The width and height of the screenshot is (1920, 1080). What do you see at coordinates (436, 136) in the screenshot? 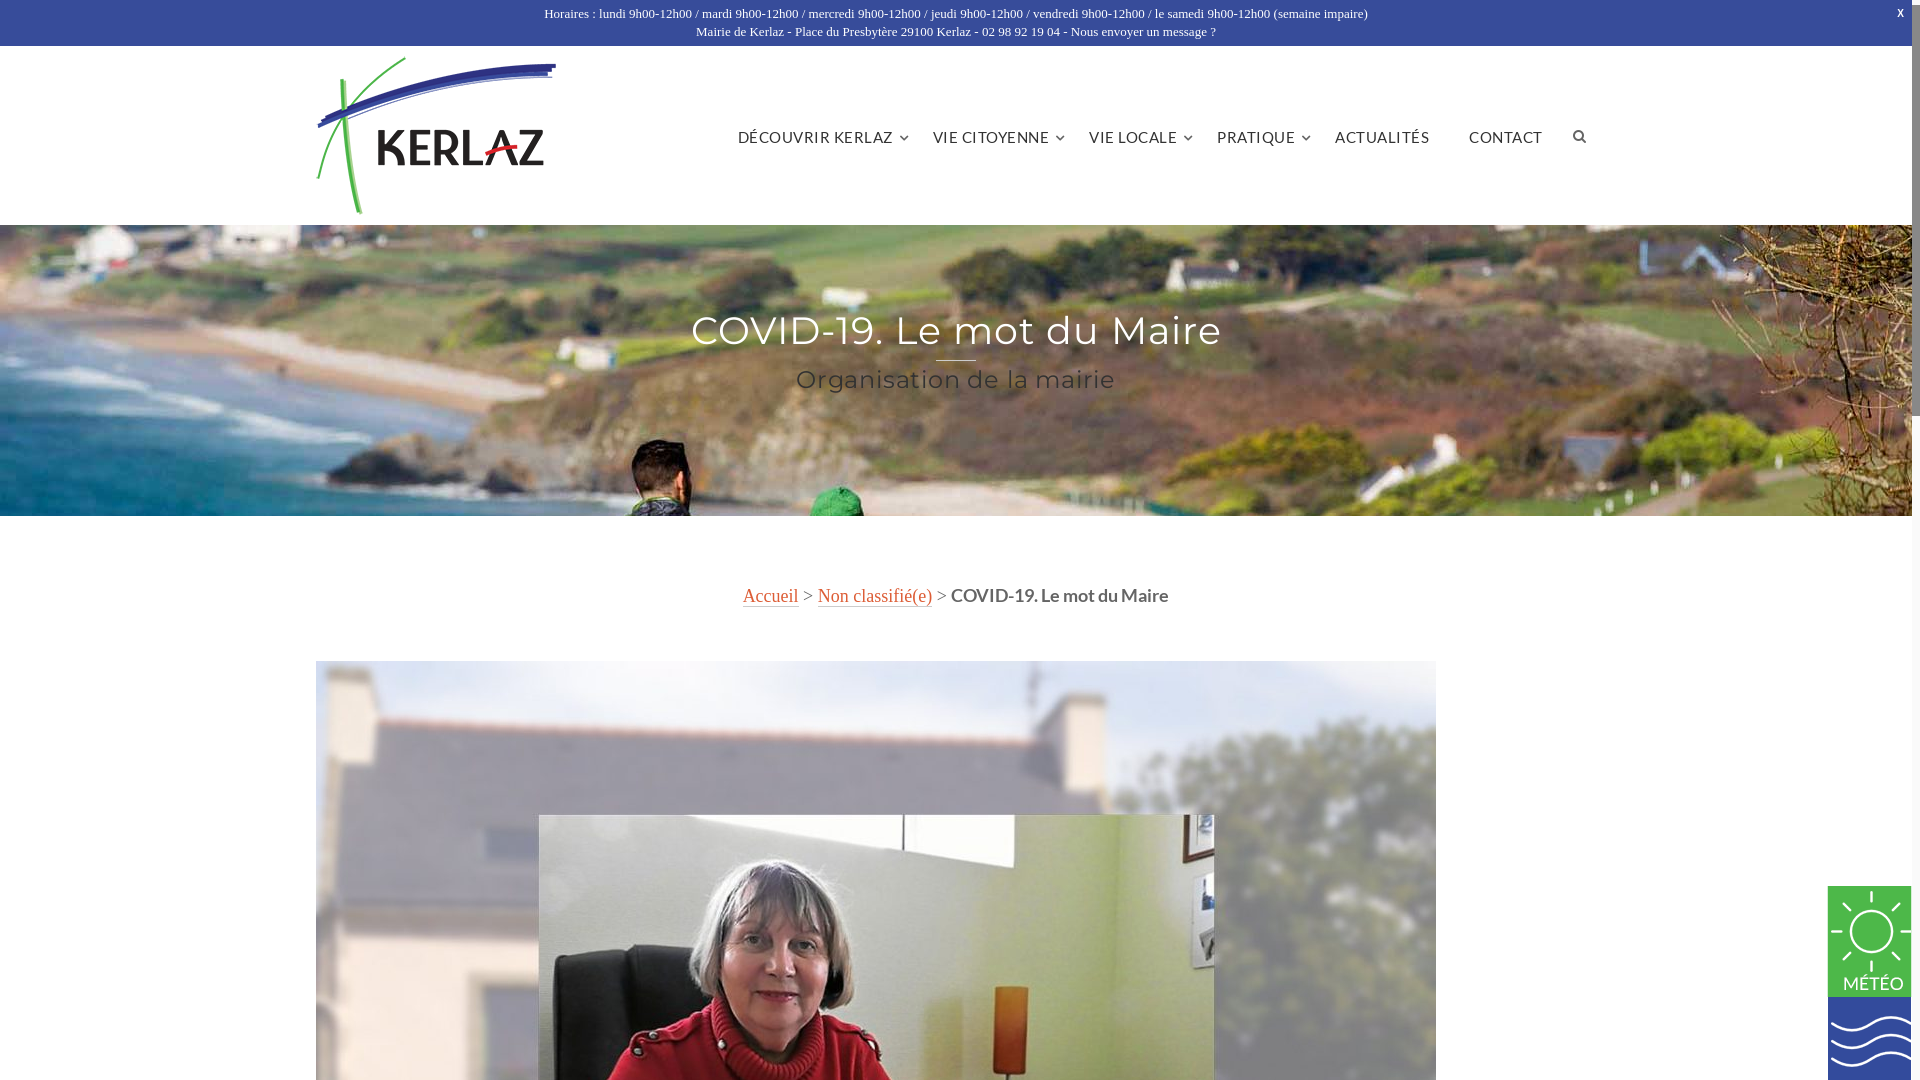
I see `Ville de Kerlaz` at bounding box center [436, 136].